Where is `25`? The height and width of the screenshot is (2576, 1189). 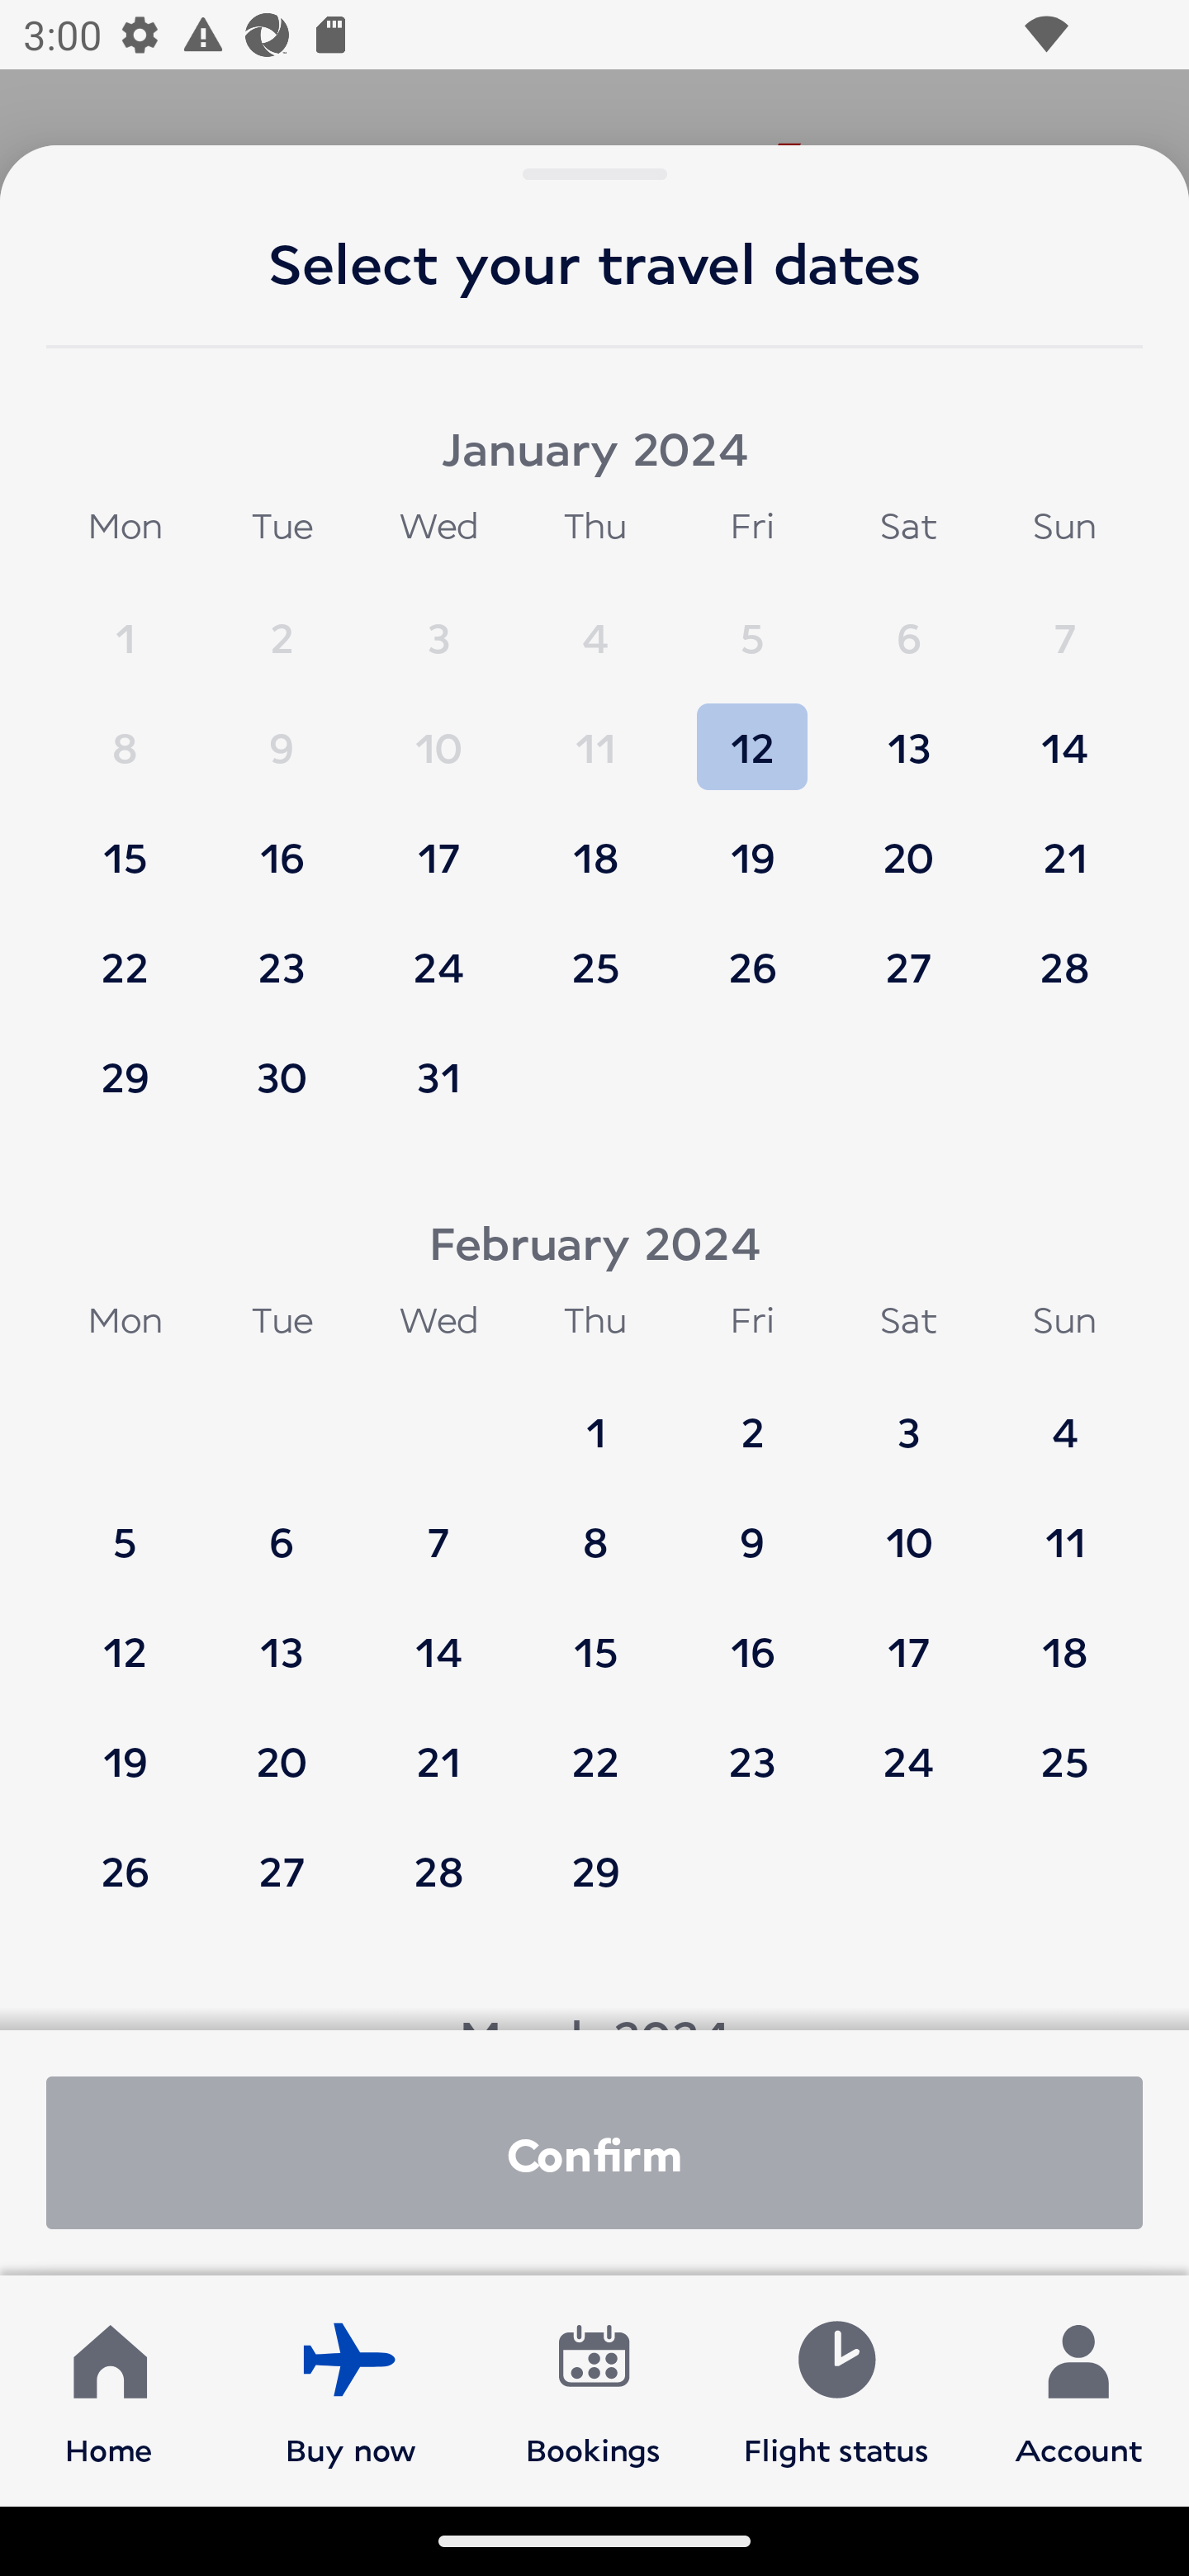
25 is located at coordinates (595, 951).